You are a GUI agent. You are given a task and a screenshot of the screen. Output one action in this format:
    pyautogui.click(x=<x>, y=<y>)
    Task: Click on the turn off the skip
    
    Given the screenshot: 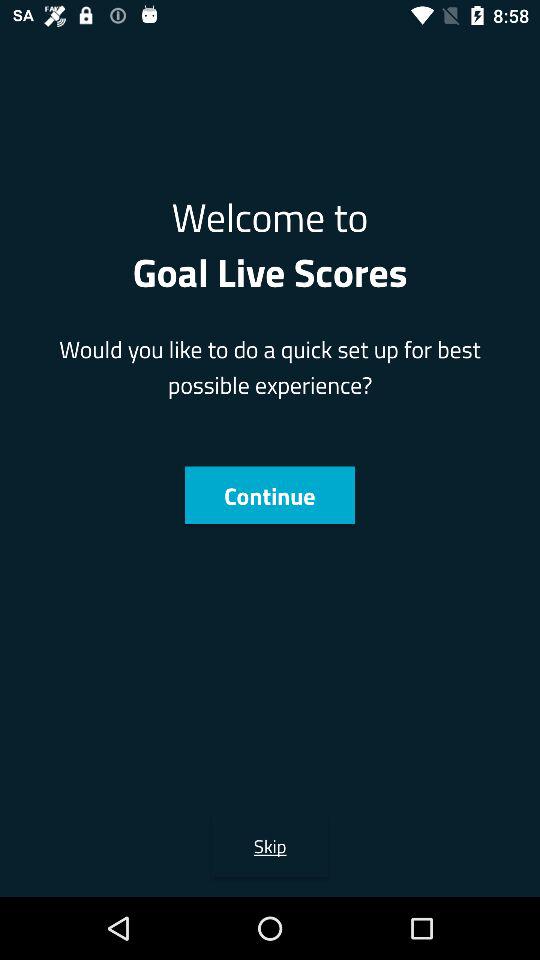 What is the action you would take?
    pyautogui.click(x=270, y=846)
    